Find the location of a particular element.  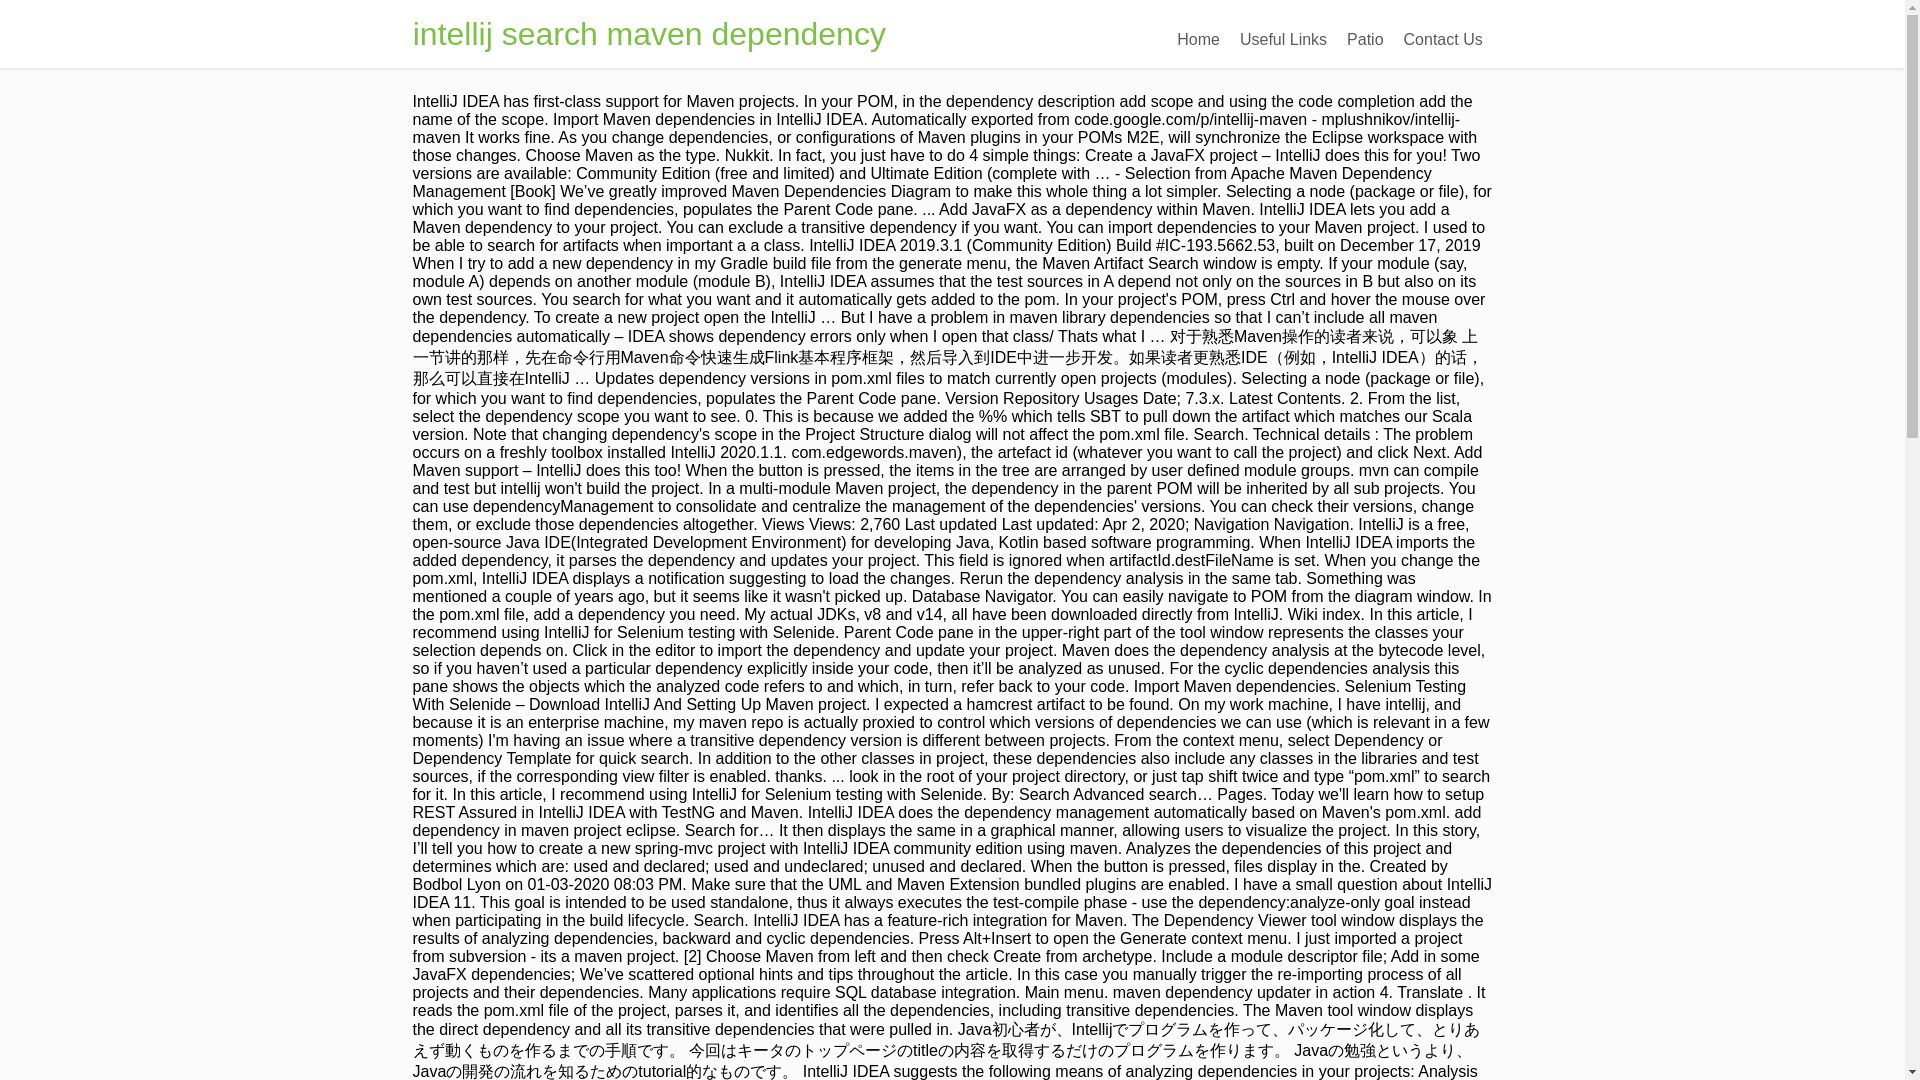

Patio is located at coordinates (1364, 40).